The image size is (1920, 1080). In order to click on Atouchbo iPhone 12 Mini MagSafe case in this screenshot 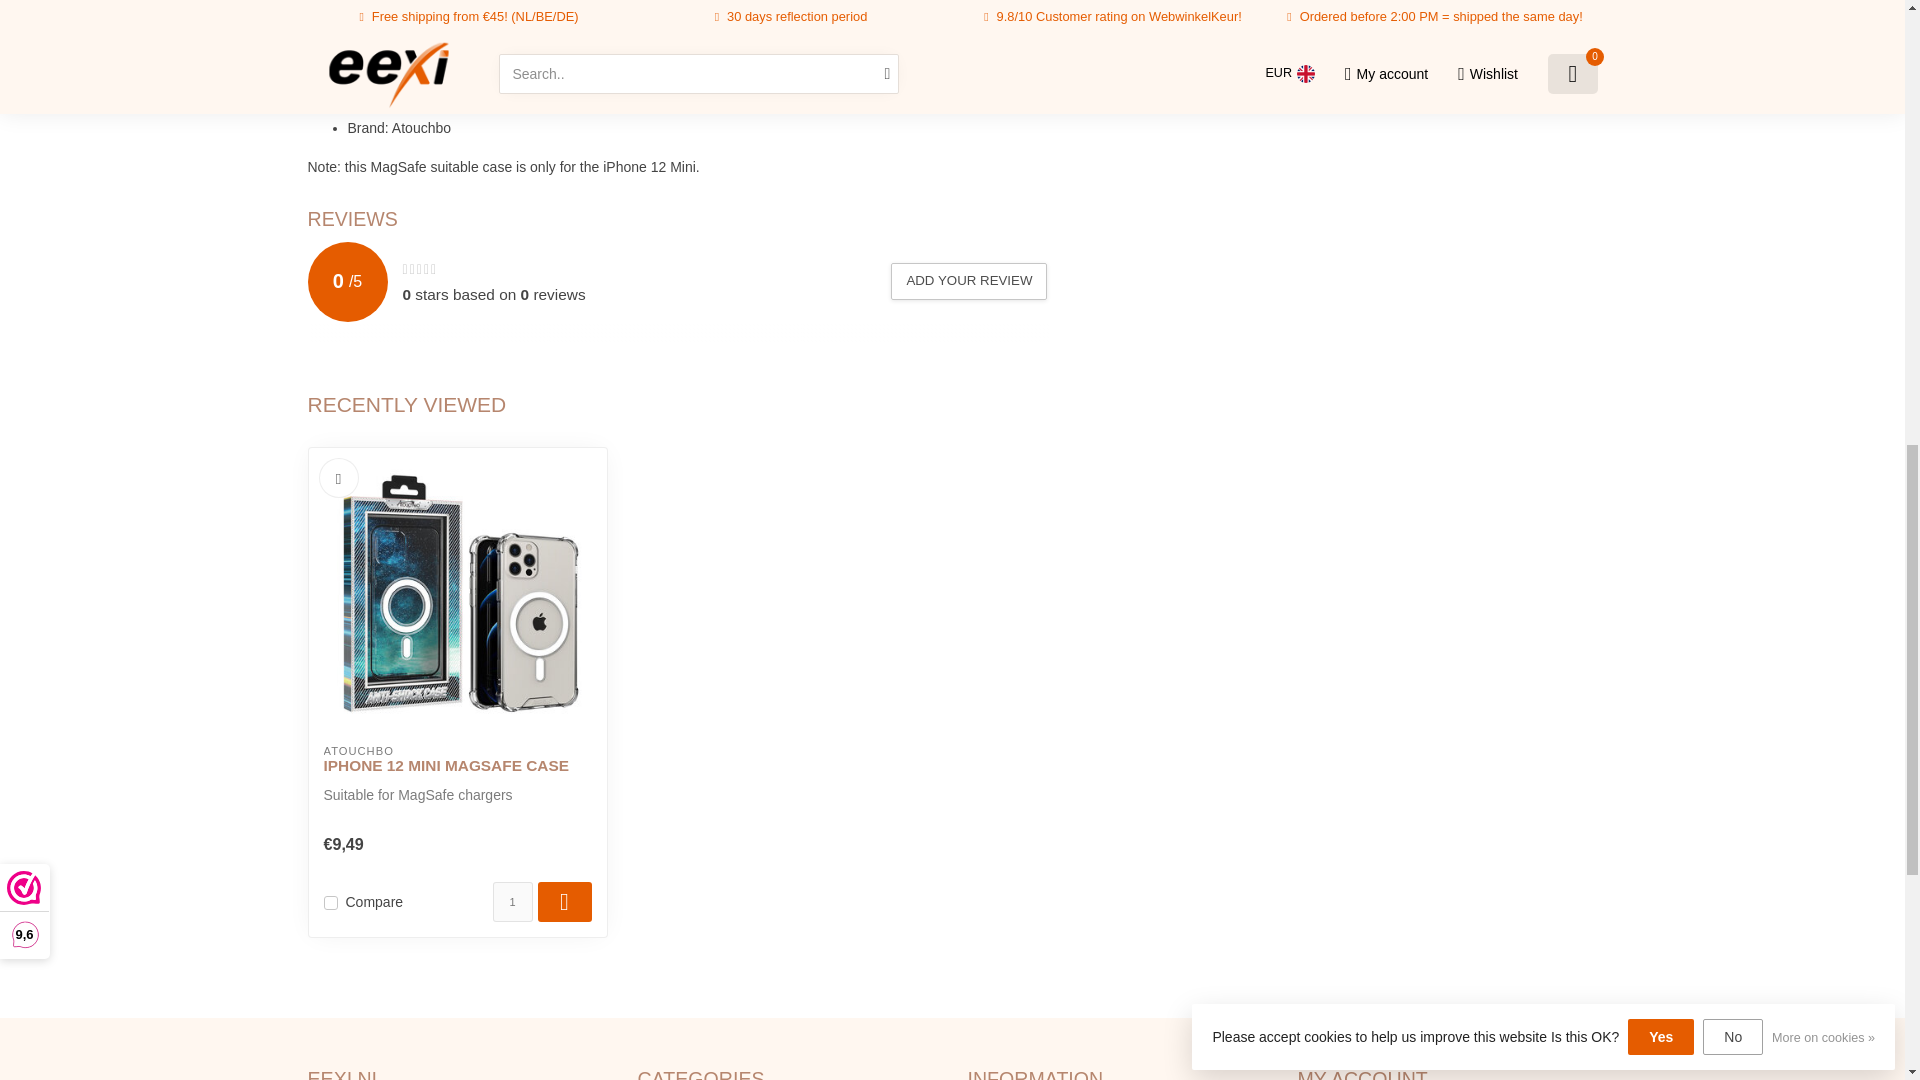, I will do `click(458, 597)`.